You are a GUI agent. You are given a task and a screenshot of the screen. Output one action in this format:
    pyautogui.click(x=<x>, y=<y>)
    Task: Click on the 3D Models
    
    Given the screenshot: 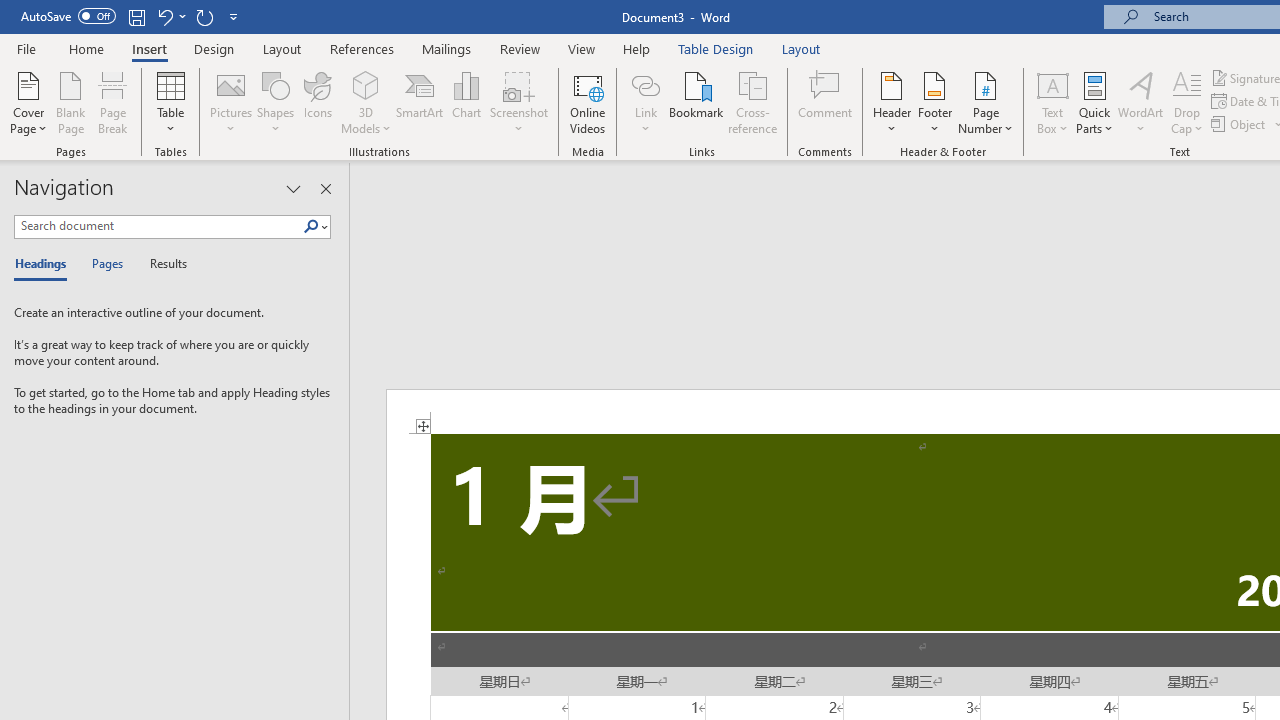 What is the action you would take?
    pyautogui.click(x=366, y=84)
    